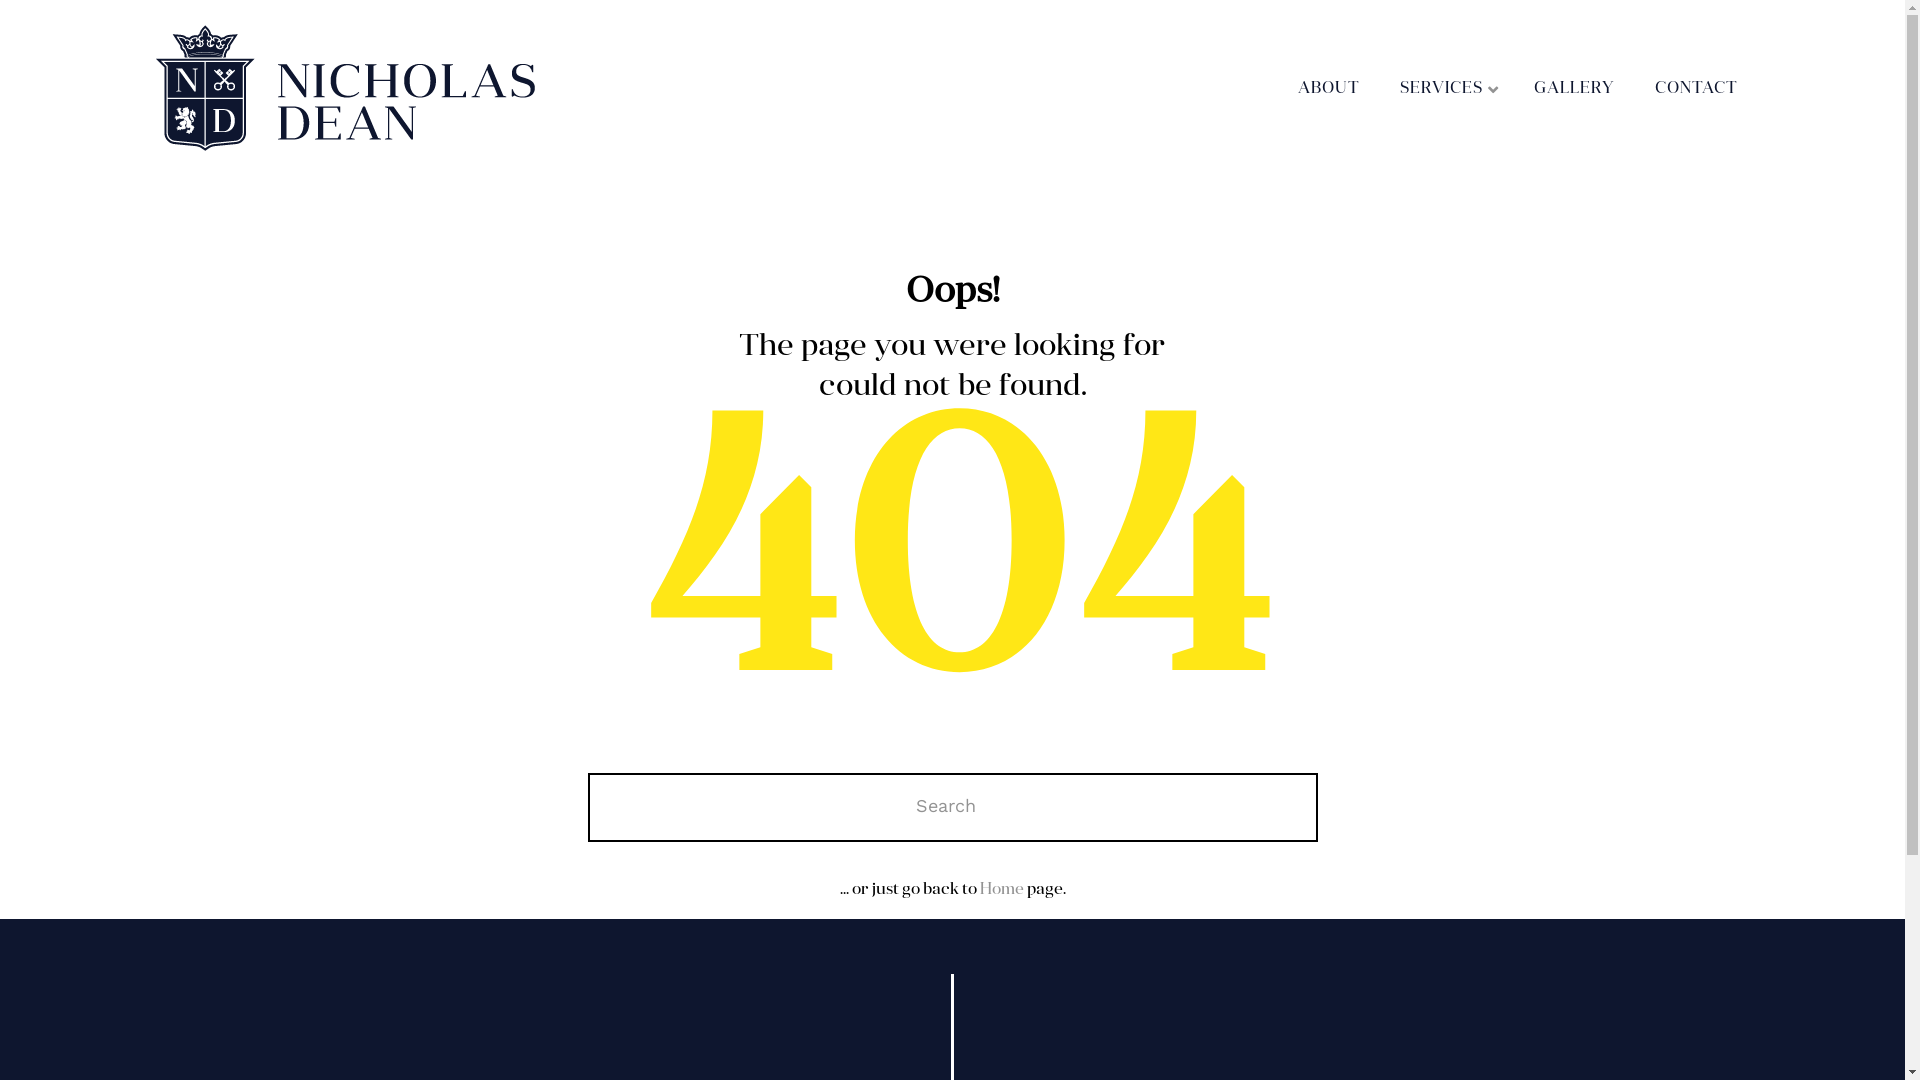 The image size is (1920, 1080). What do you see at coordinates (1696, 90) in the screenshot?
I see `CONTACT` at bounding box center [1696, 90].